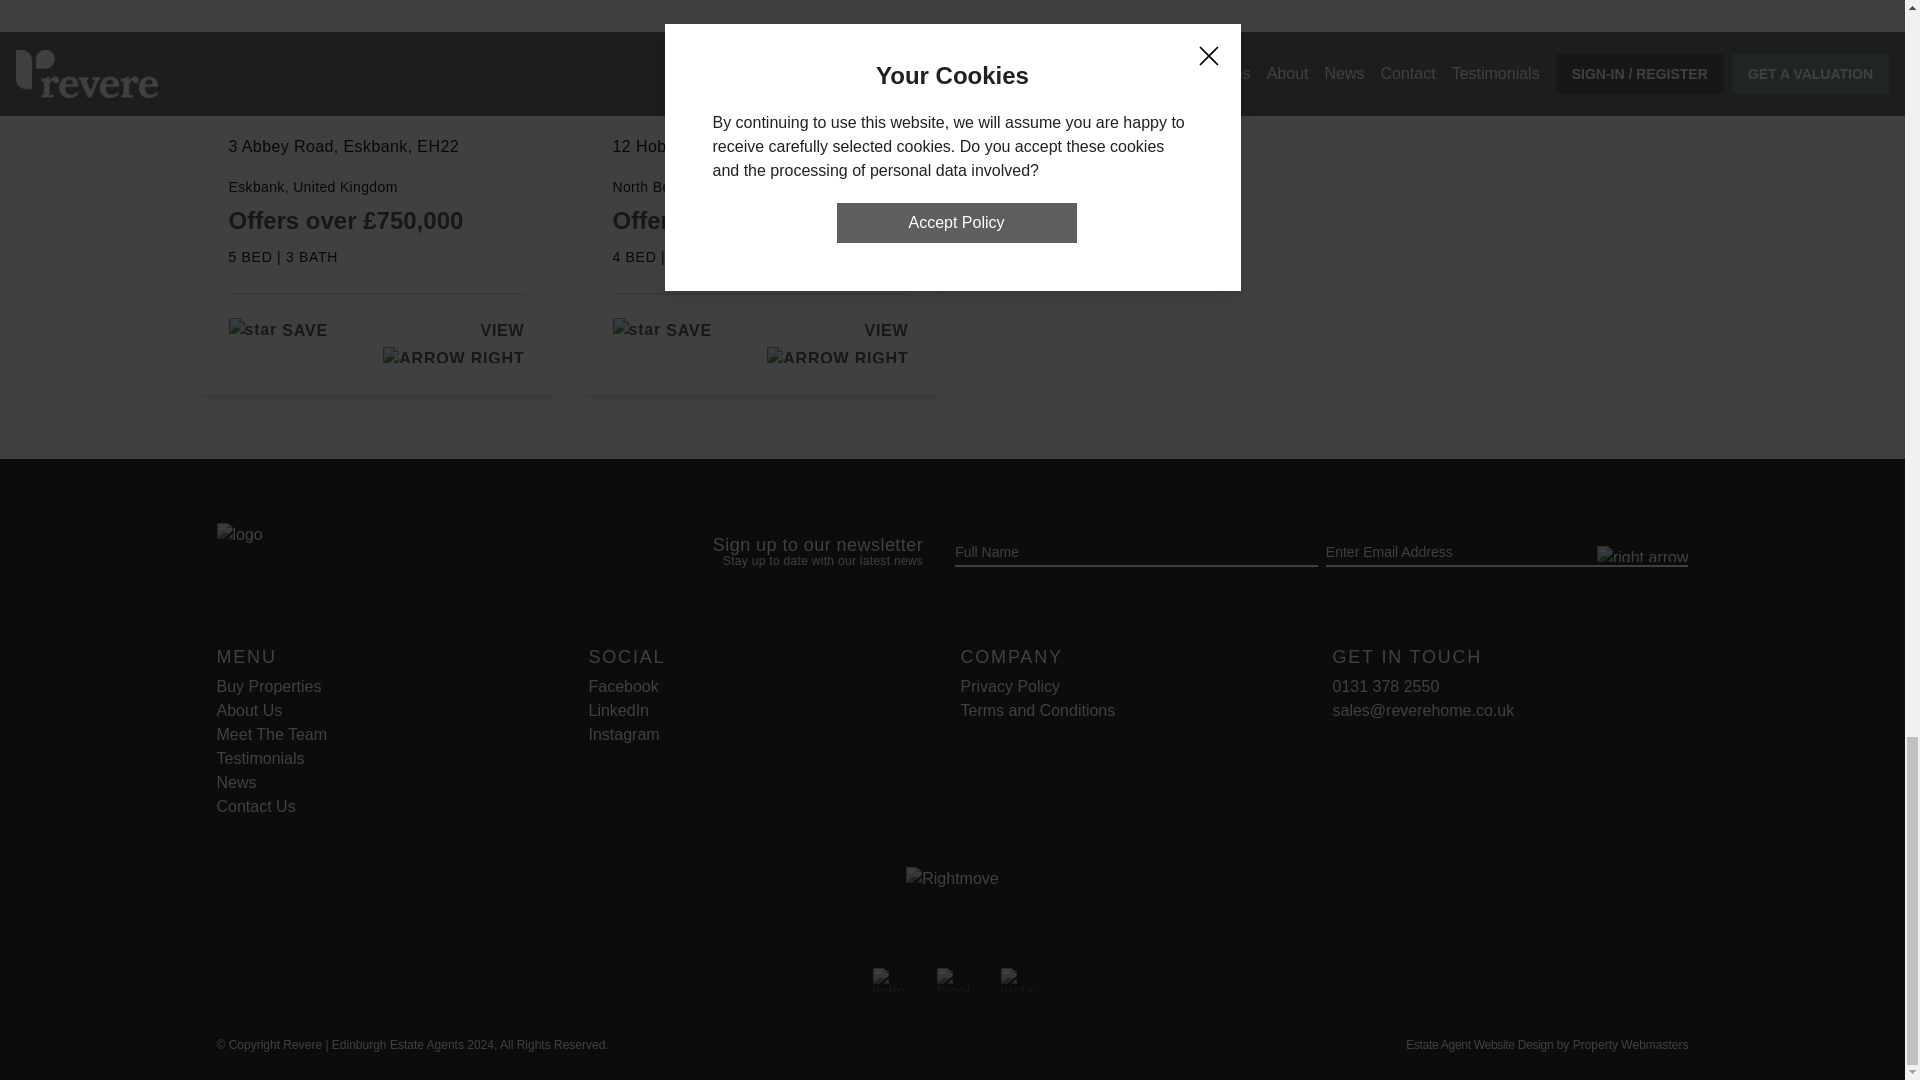 The width and height of the screenshot is (1920, 1080). I want to click on View Buy Properties, so click(268, 686).